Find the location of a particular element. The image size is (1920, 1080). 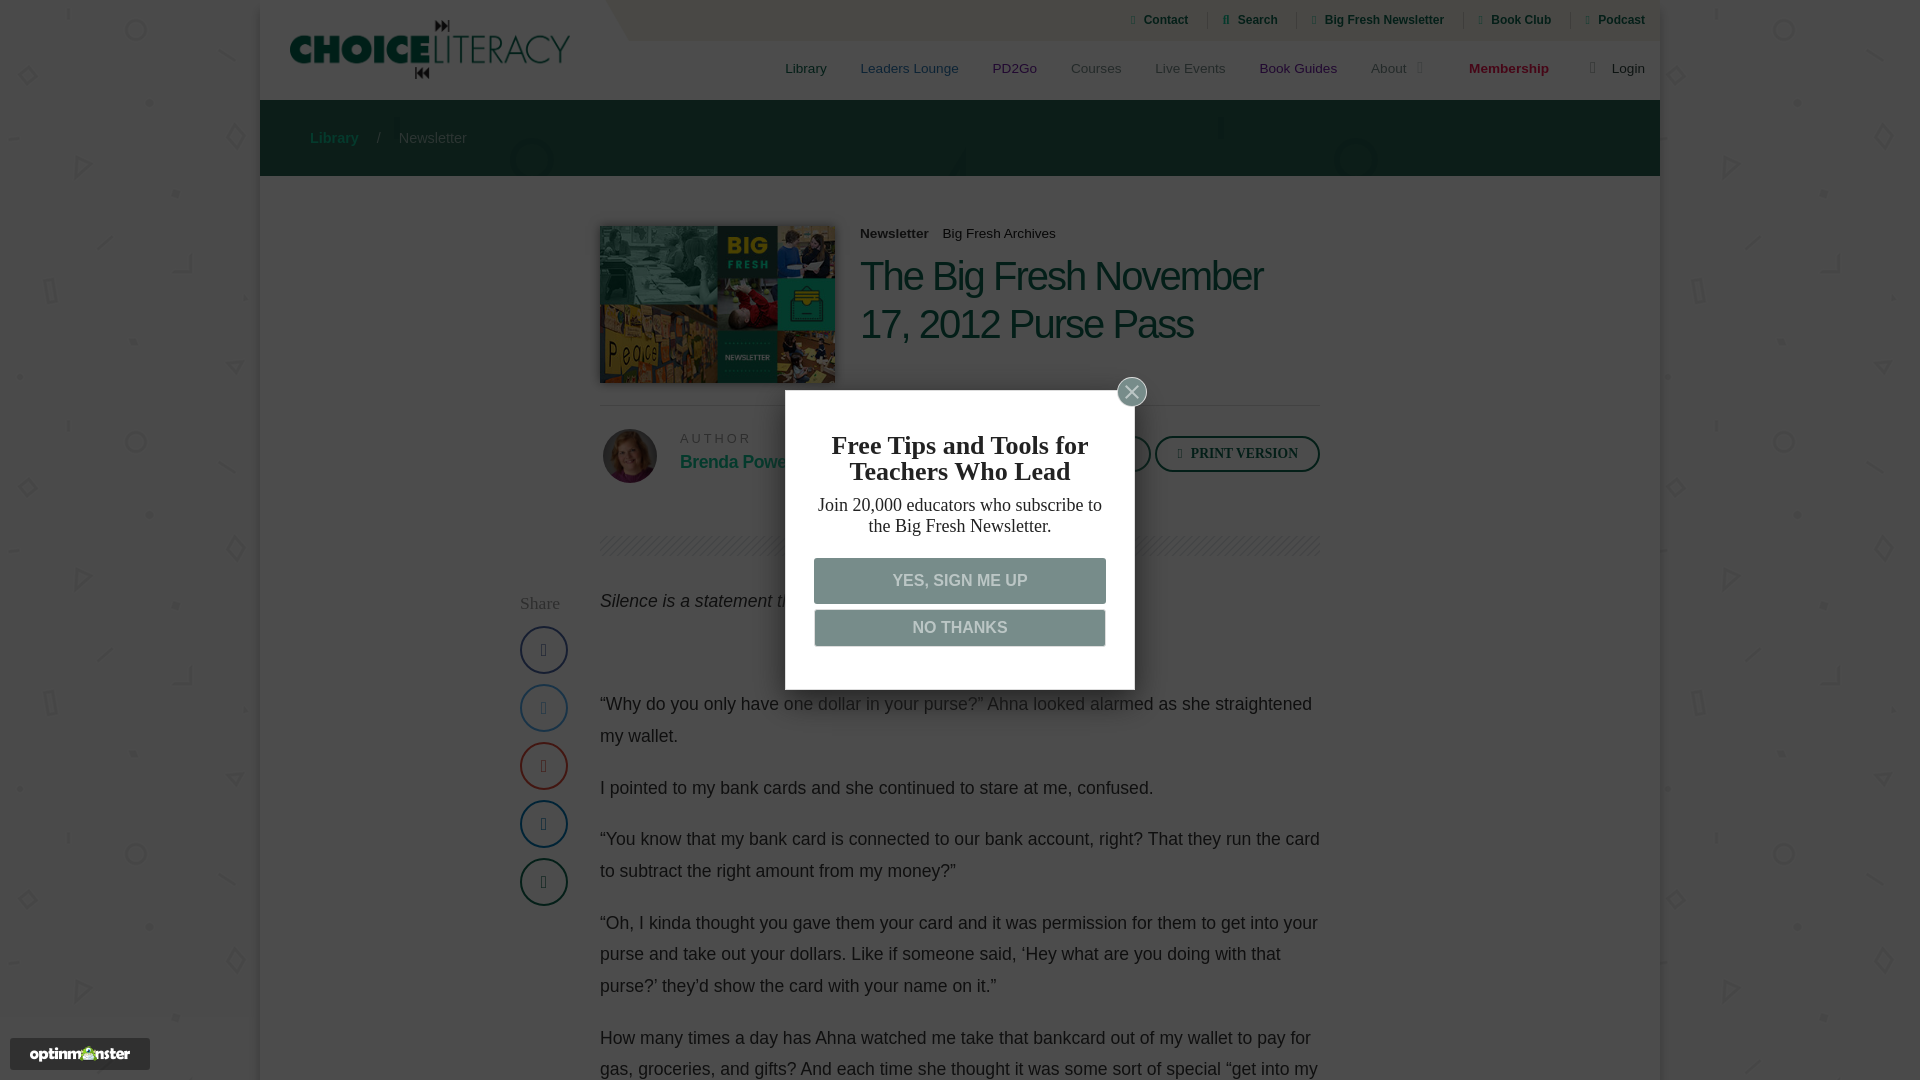

About is located at coordinates (1402, 71).